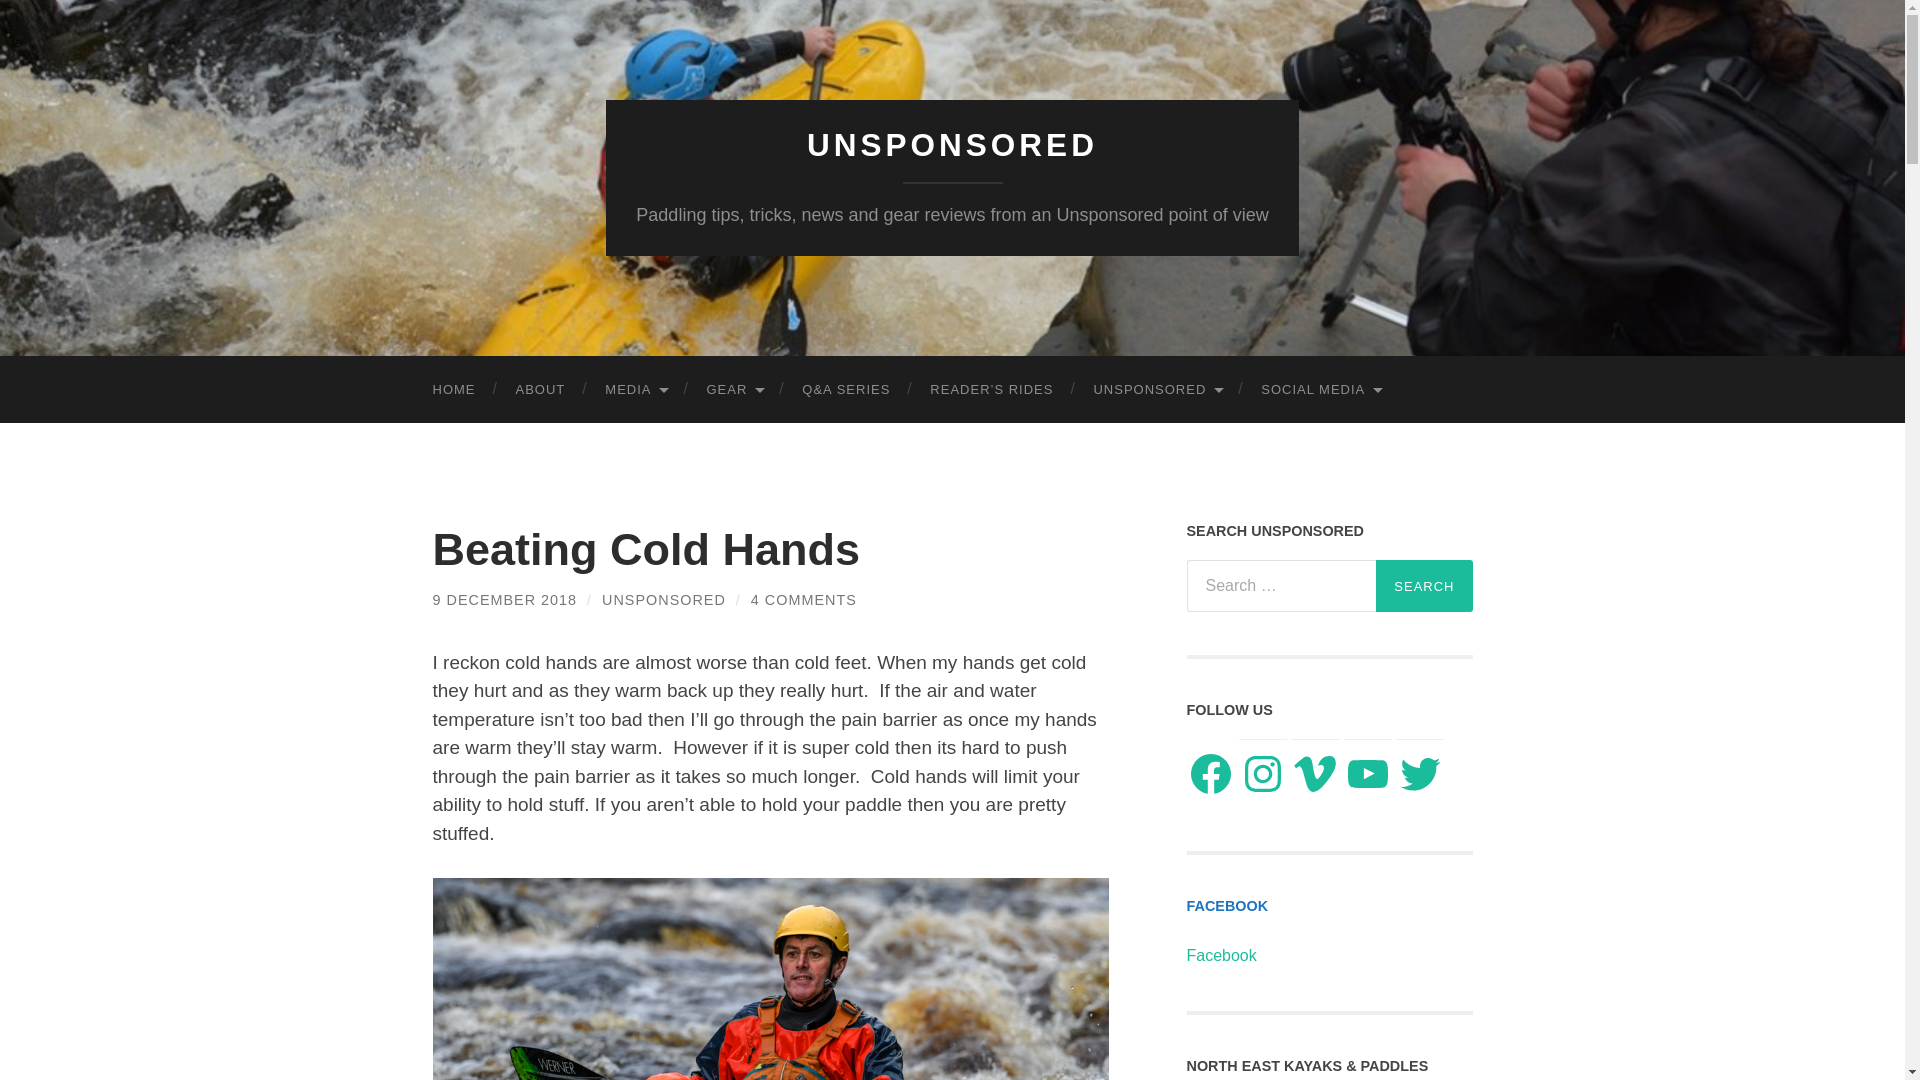  What do you see at coordinates (540, 390) in the screenshot?
I see `ABOUT` at bounding box center [540, 390].